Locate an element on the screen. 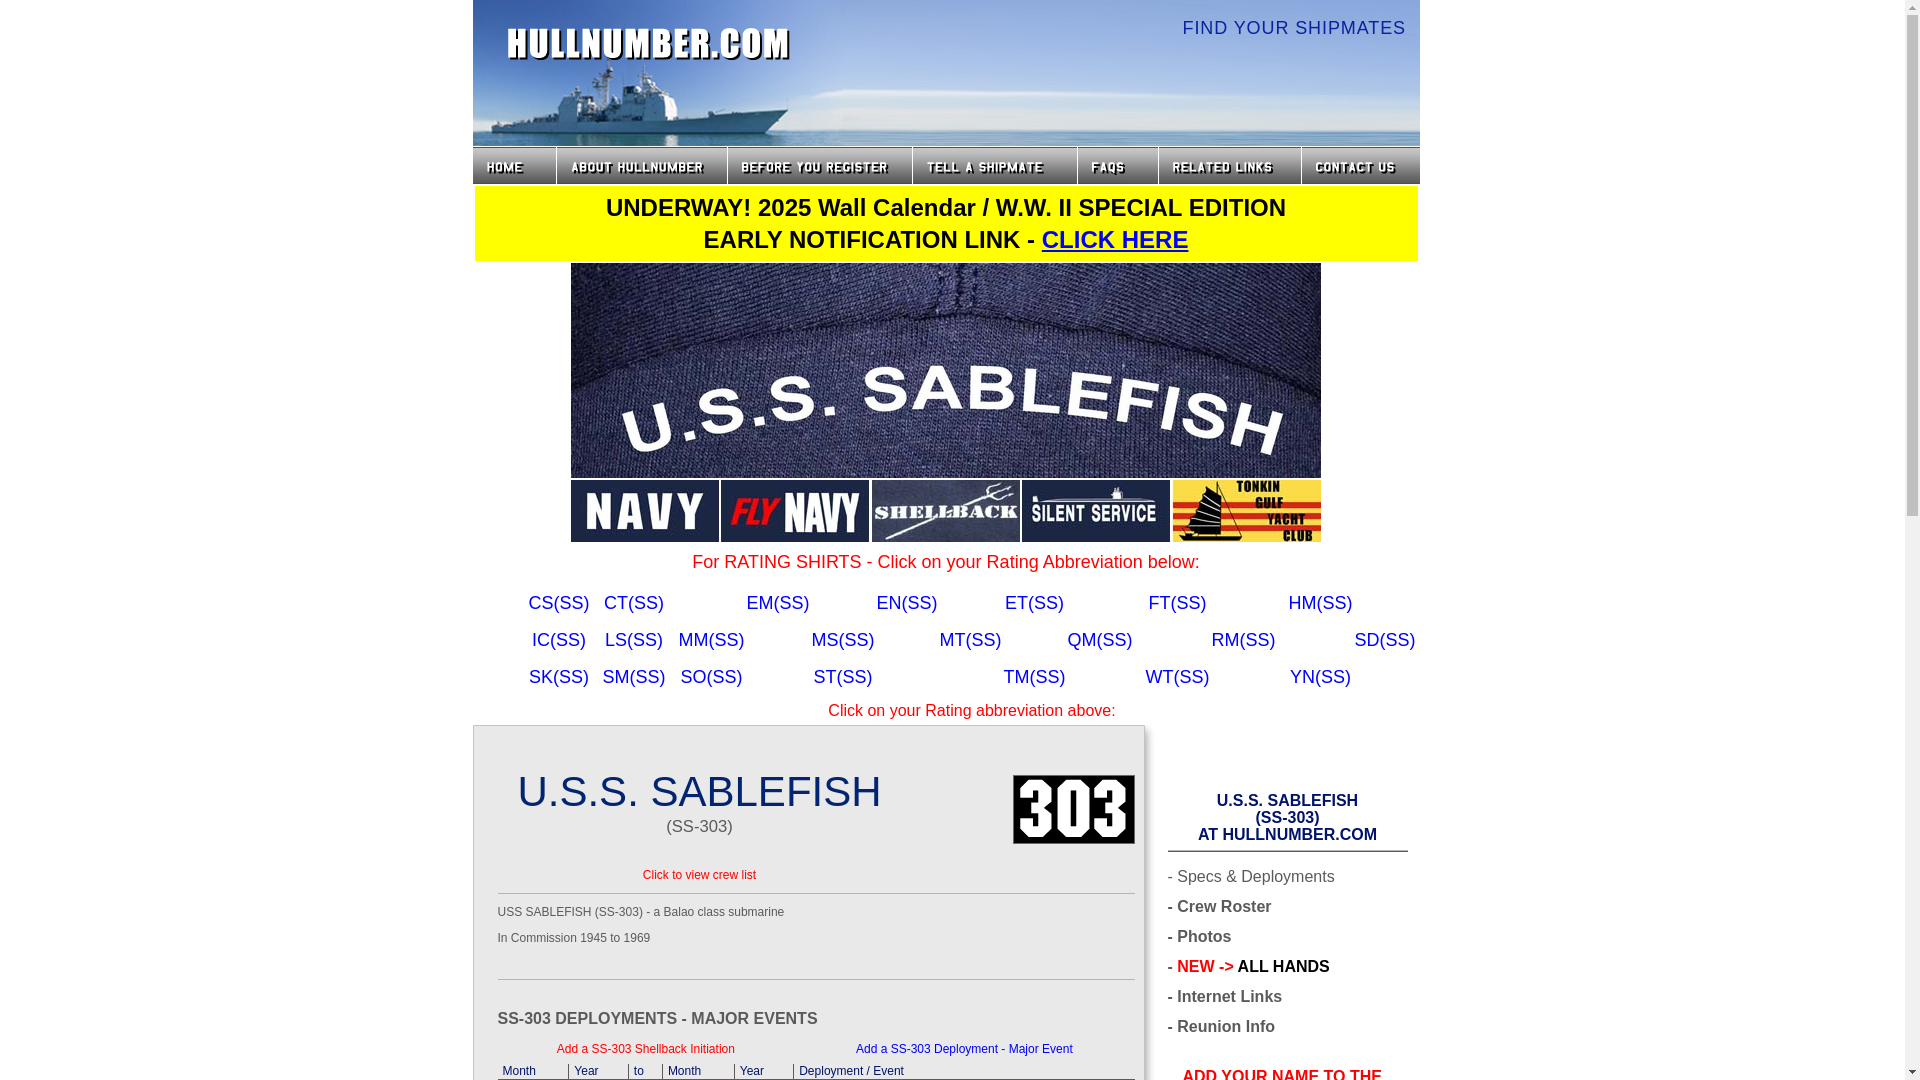  Click to view crew list is located at coordinates (640, 164).